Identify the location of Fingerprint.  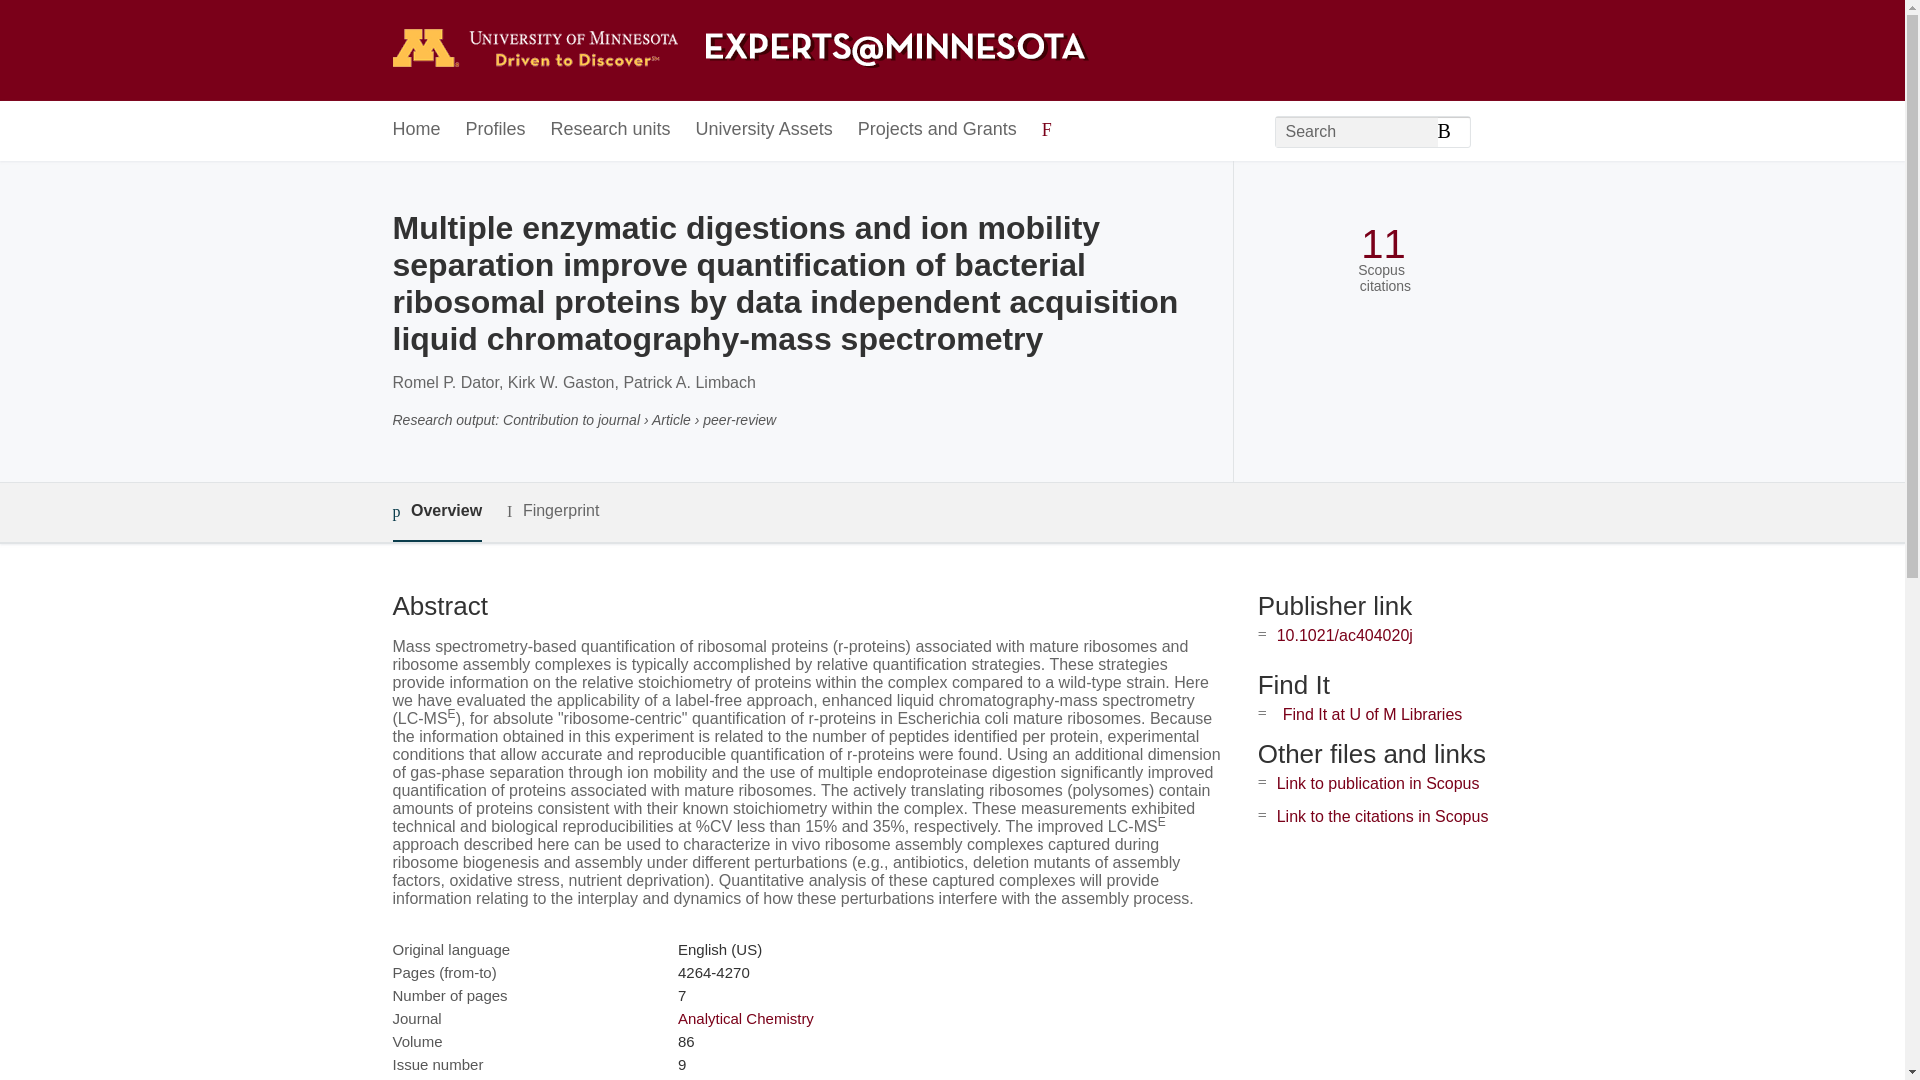
(552, 511).